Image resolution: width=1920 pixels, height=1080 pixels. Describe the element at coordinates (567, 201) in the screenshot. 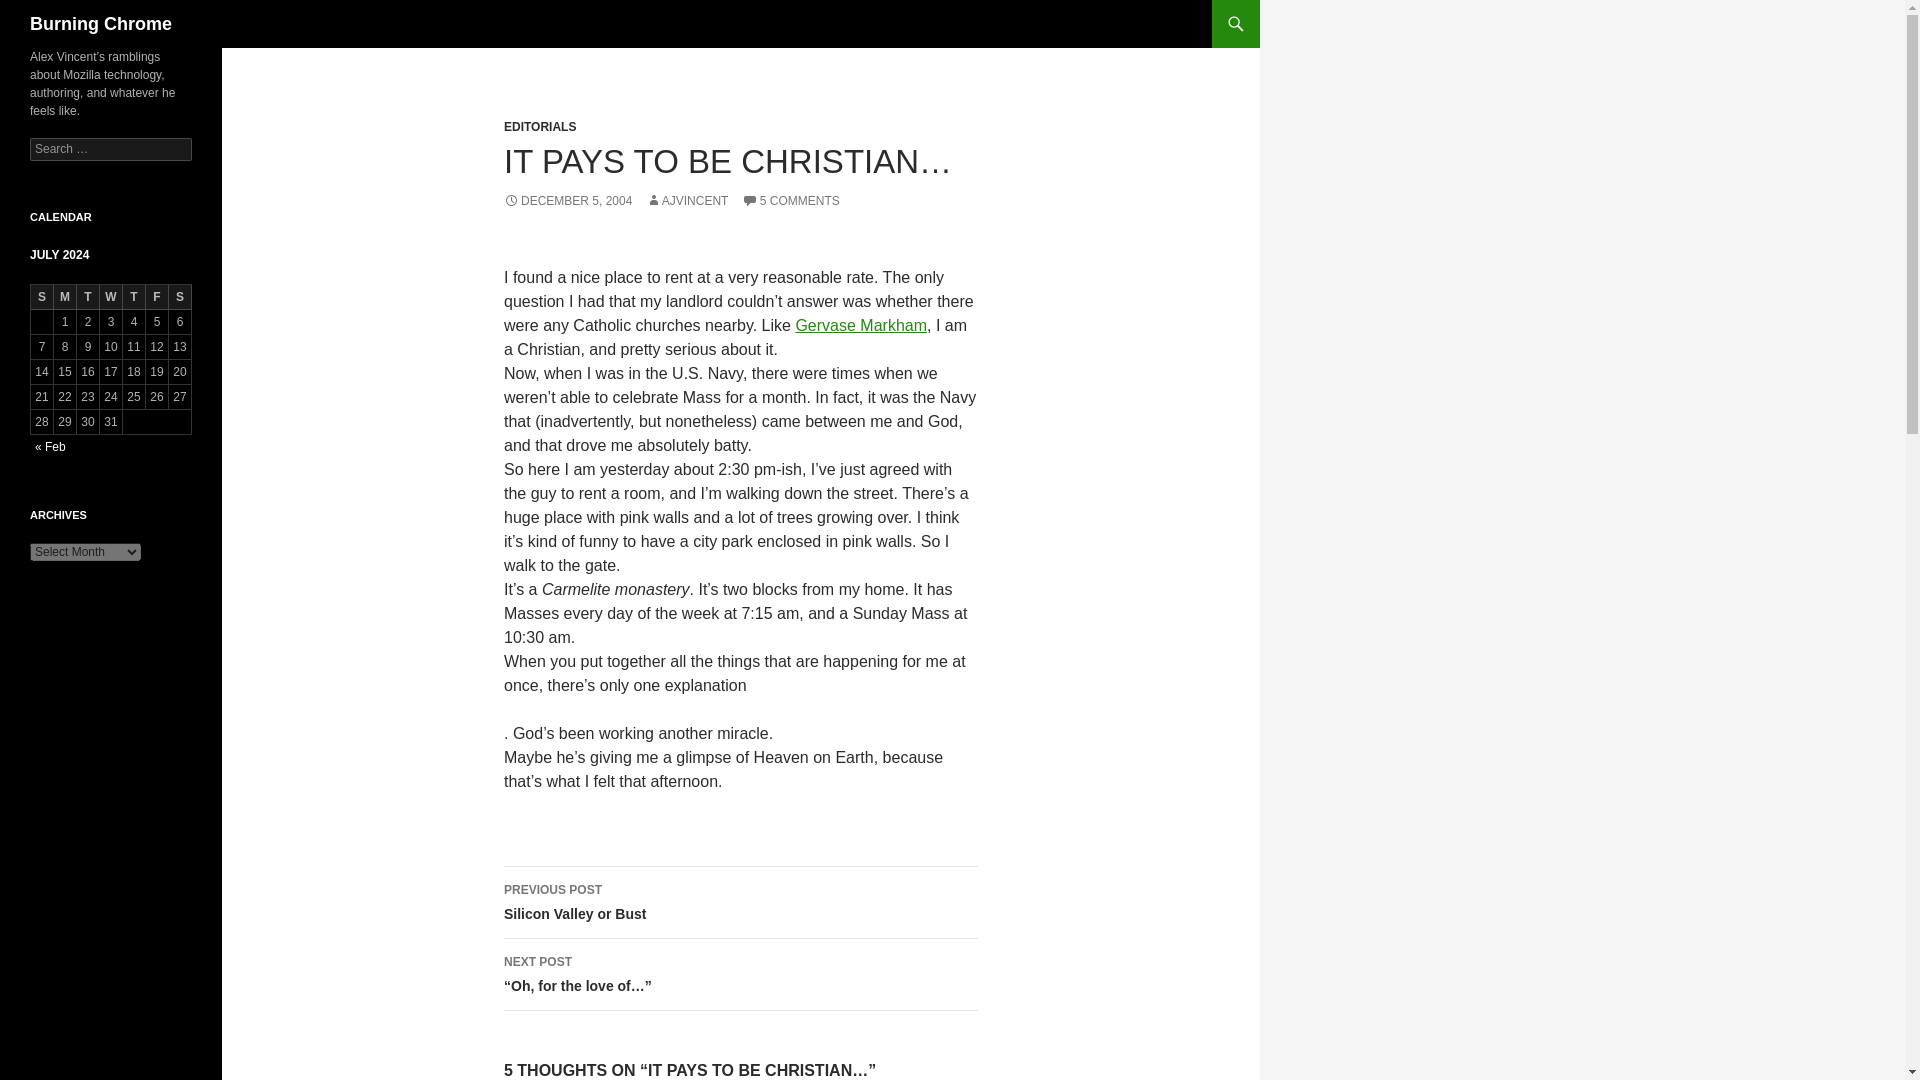

I see `DECEMBER 5, 2004` at that location.